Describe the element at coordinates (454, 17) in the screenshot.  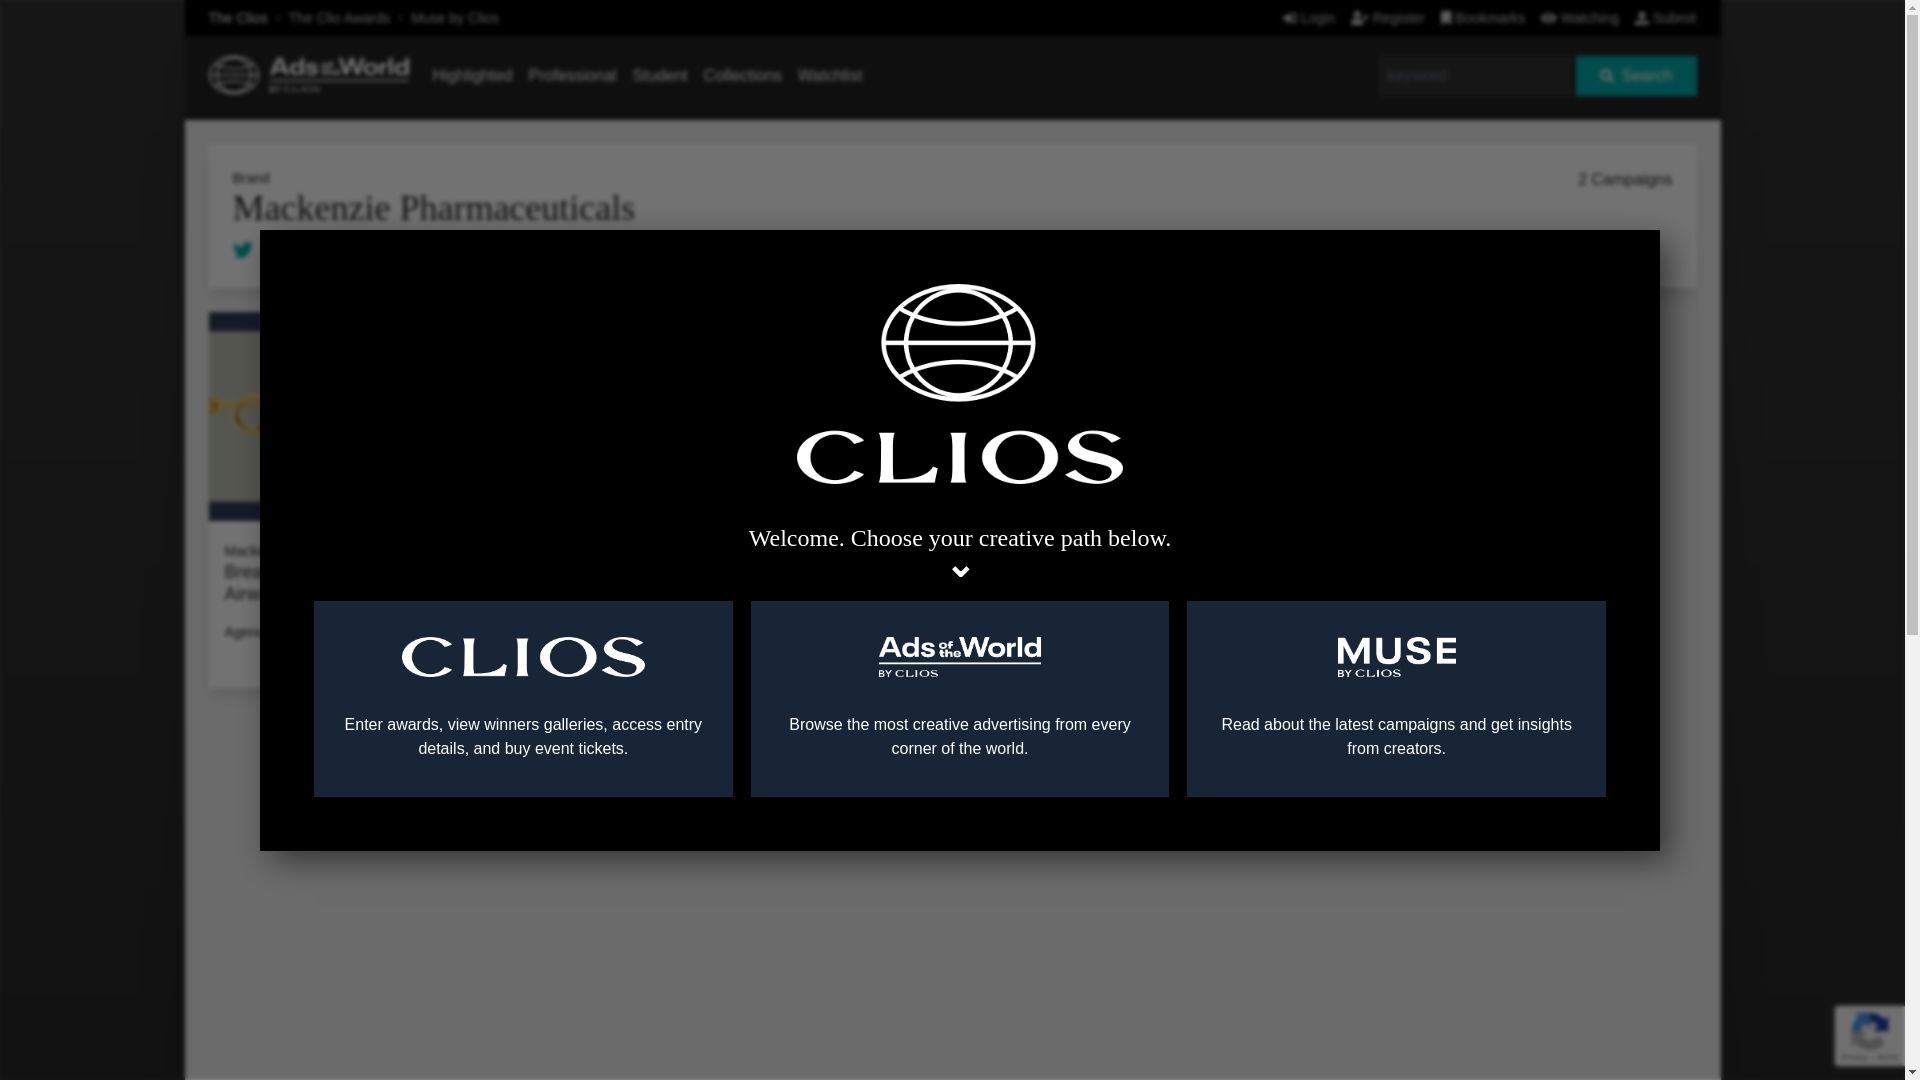
I see `Muse by Clios` at that location.